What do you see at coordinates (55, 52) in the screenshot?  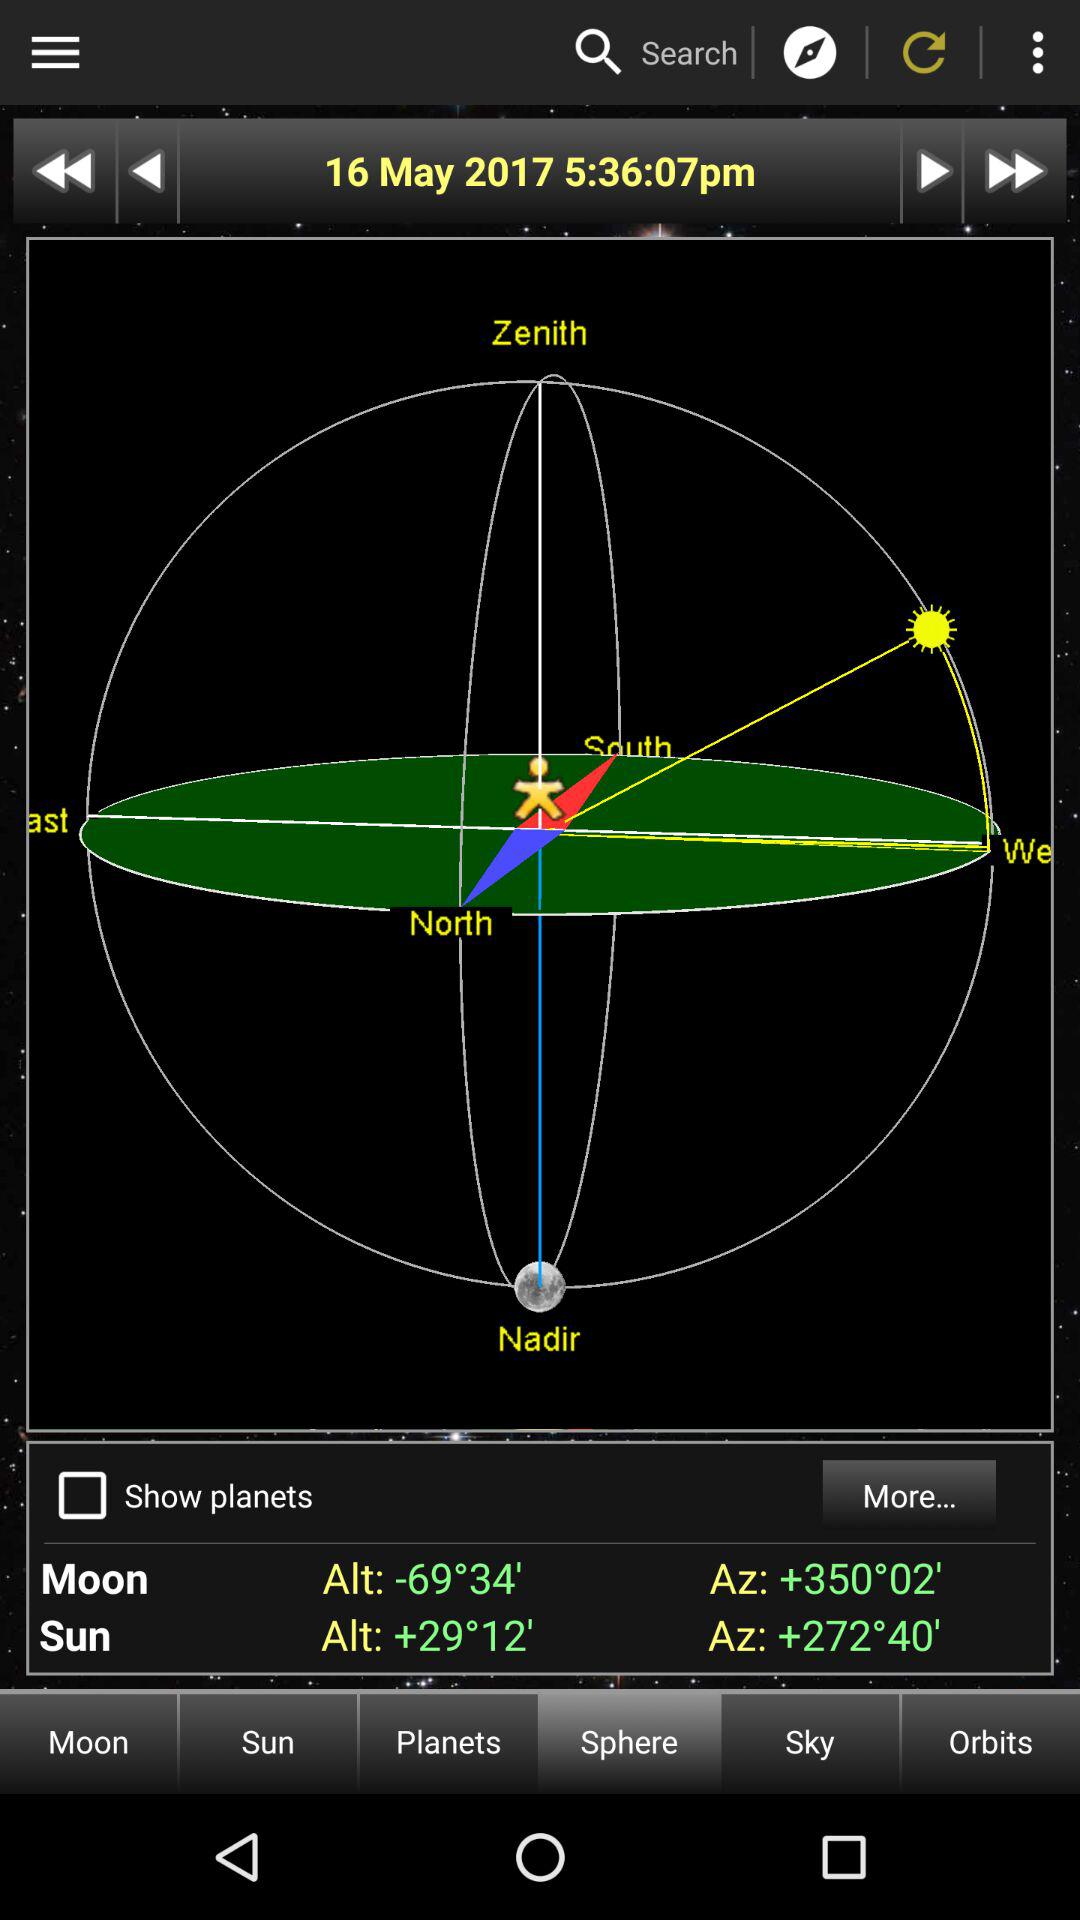 I see `go settings` at bounding box center [55, 52].